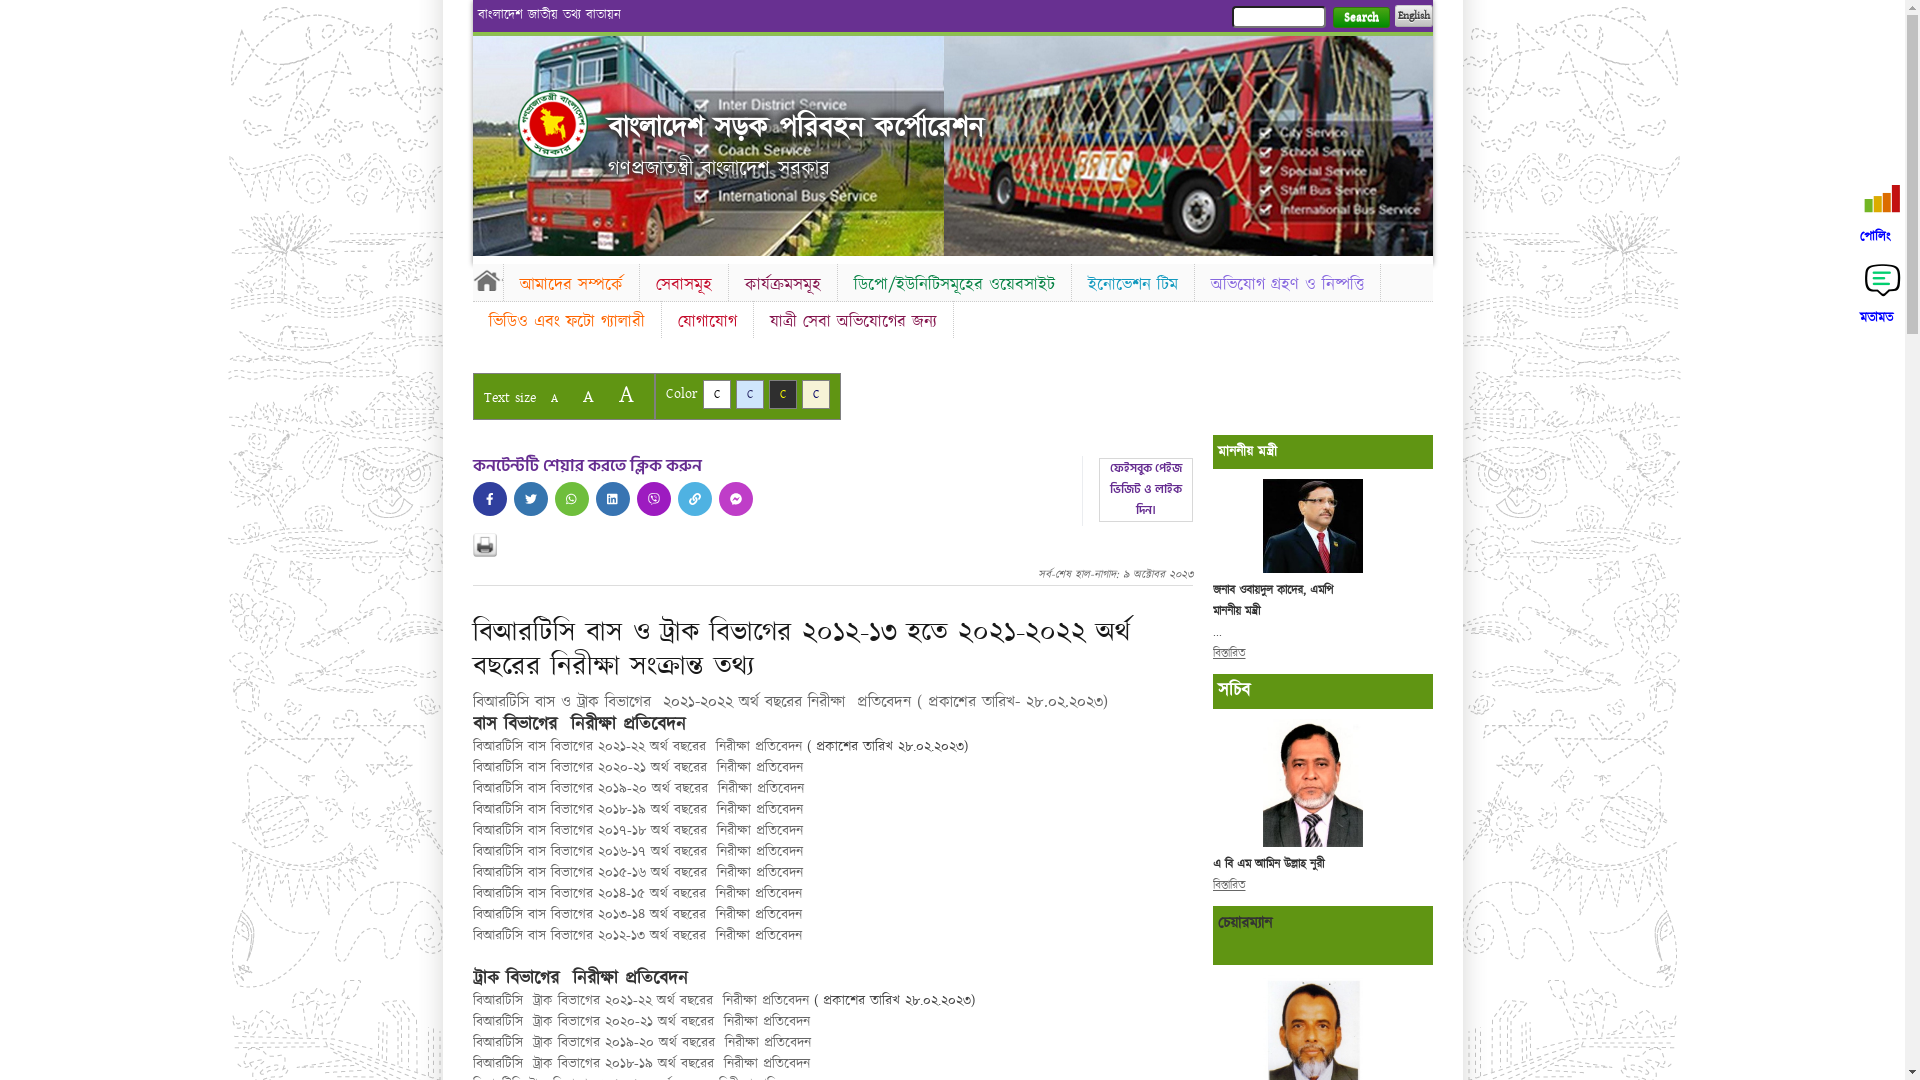 Image resolution: width=1920 pixels, height=1080 pixels. What do you see at coordinates (626, 394) in the screenshot?
I see `A` at bounding box center [626, 394].